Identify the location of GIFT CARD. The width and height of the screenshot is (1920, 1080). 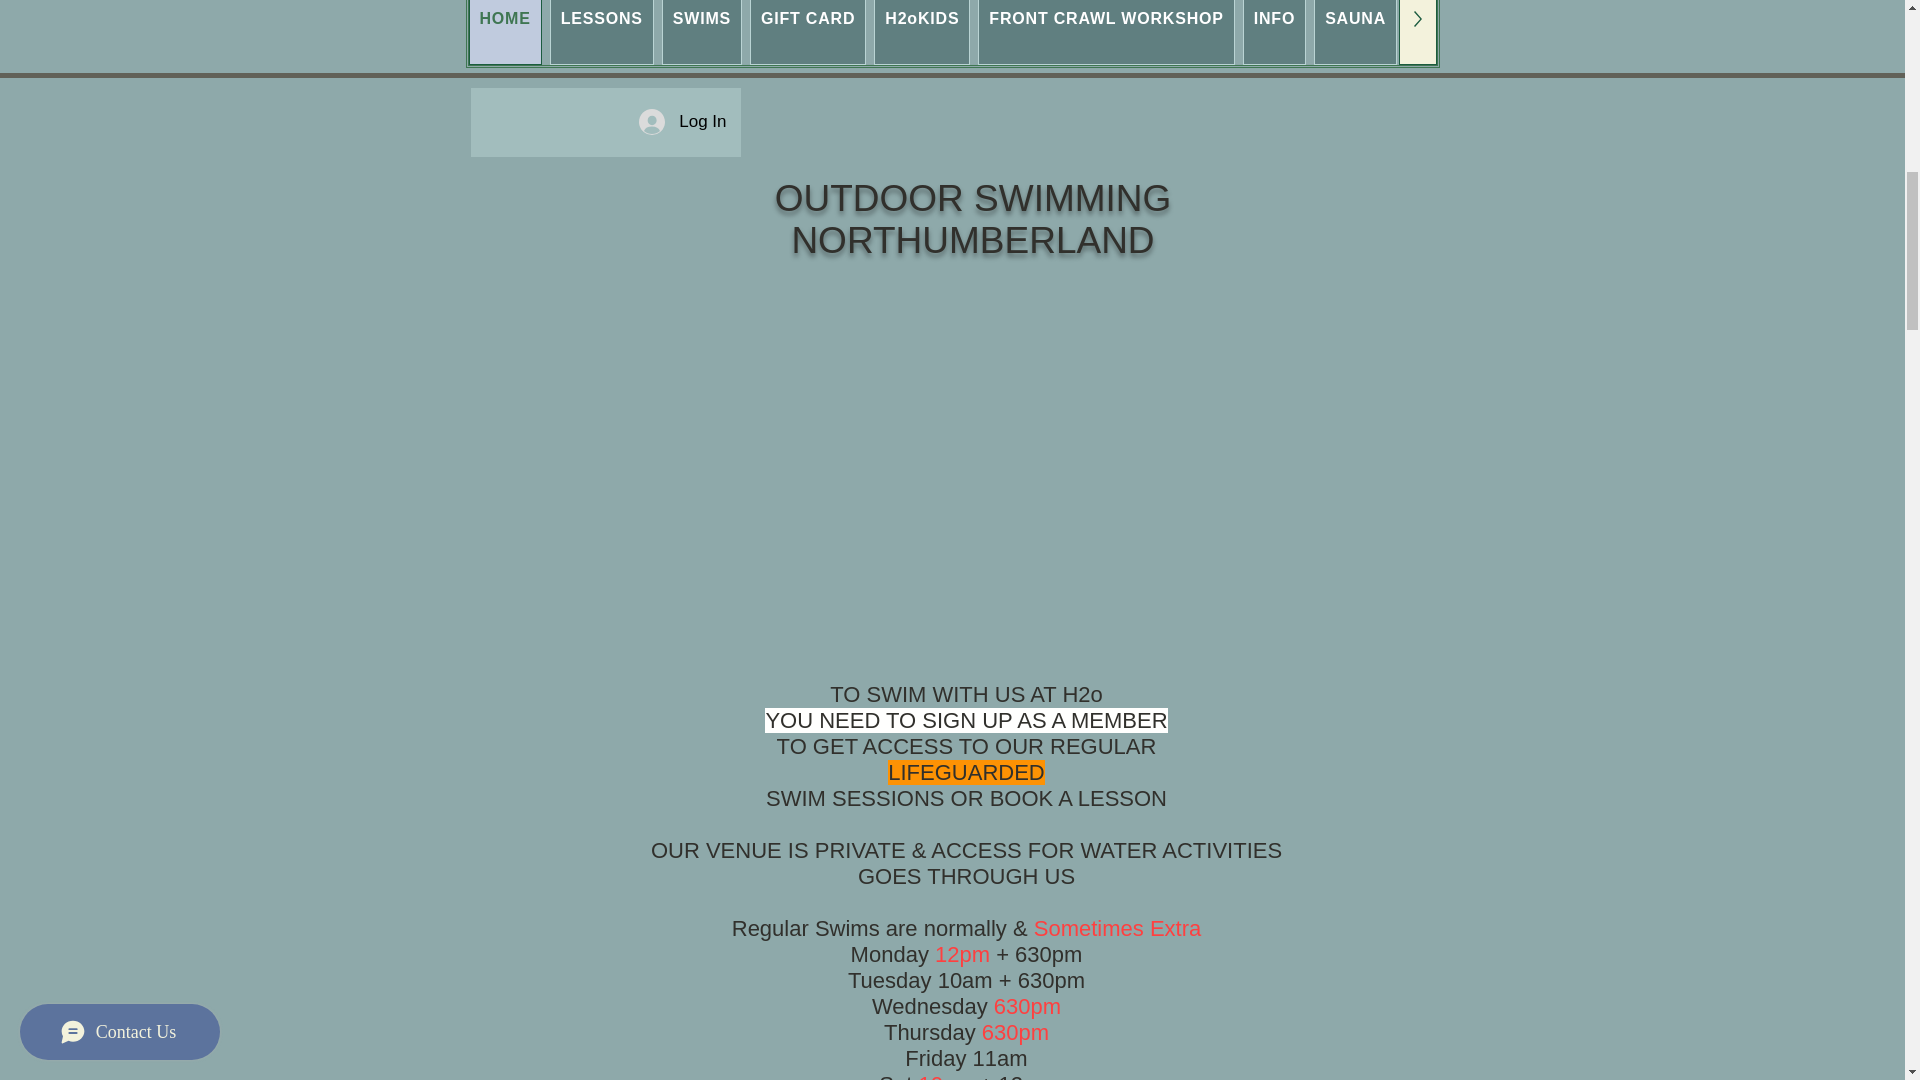
(808, 32).